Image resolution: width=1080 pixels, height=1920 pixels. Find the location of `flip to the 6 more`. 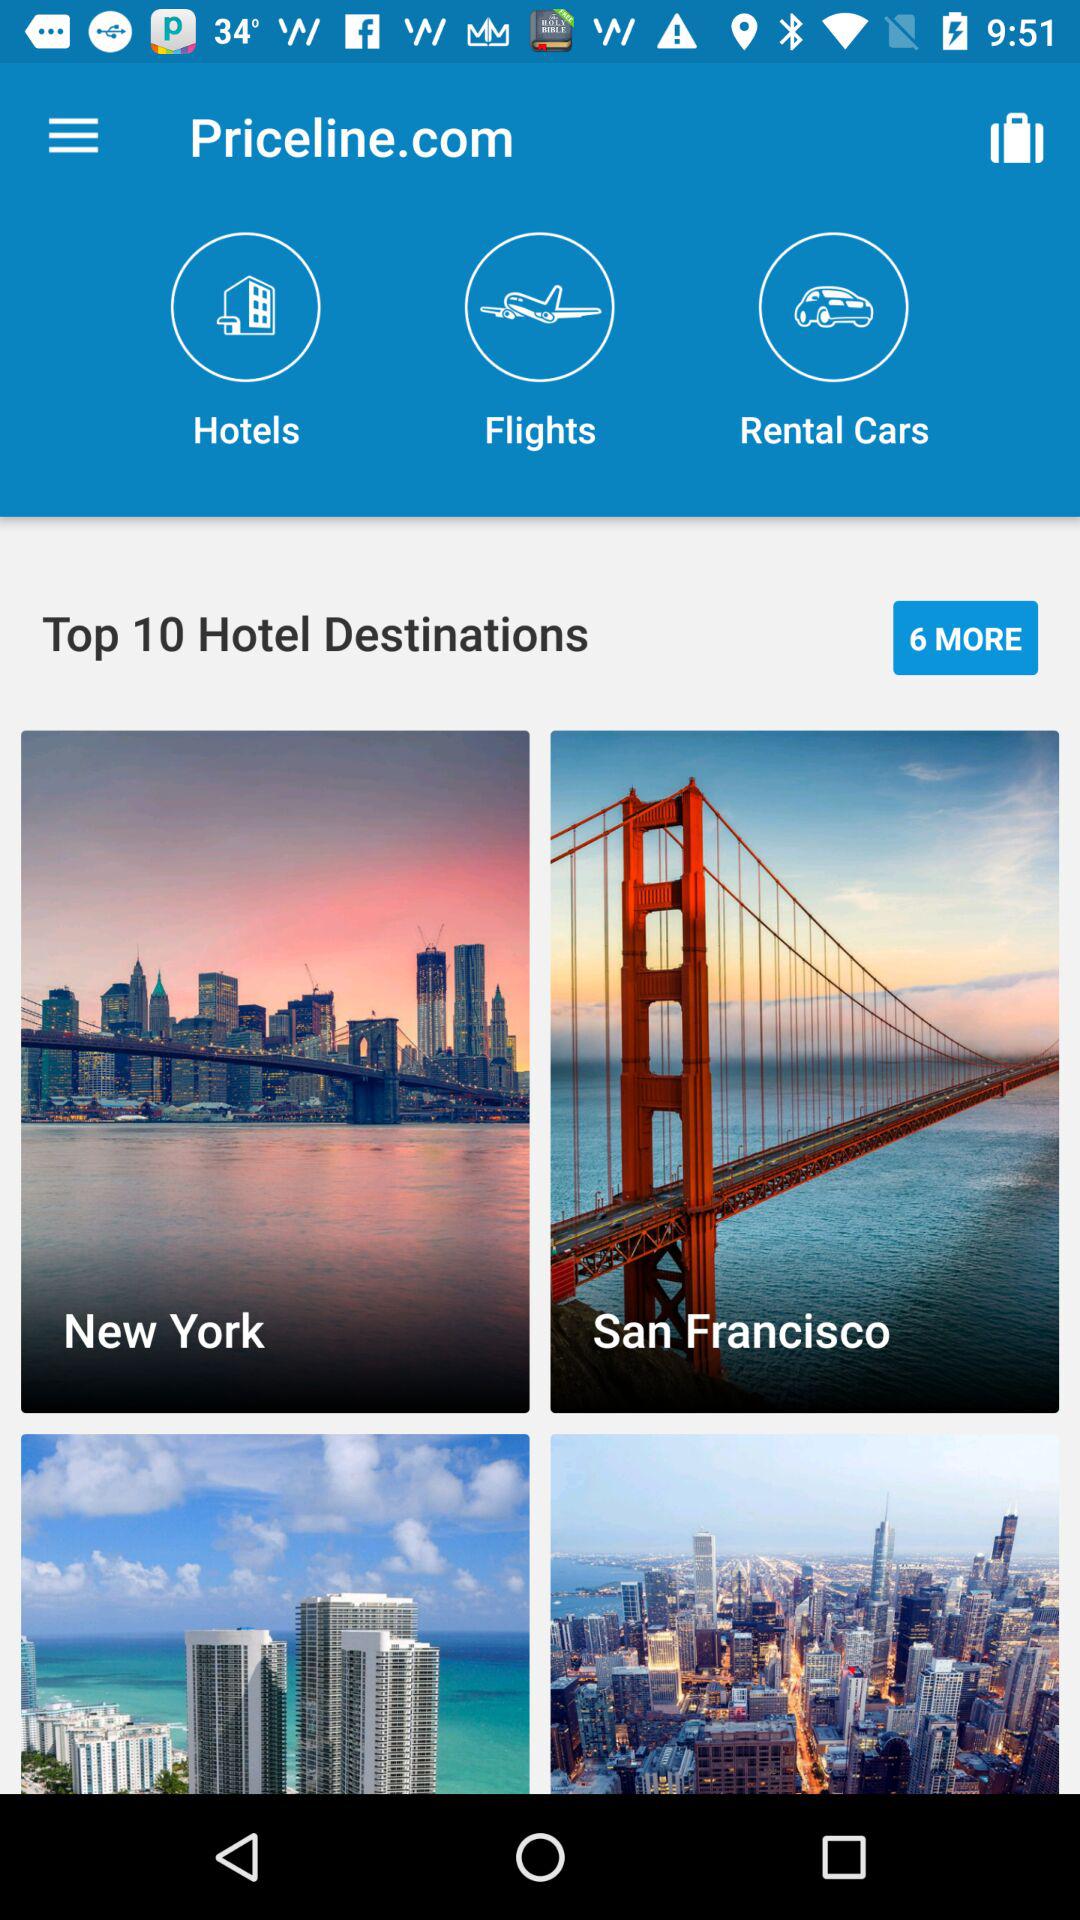

flip to the 6 more is located at coordinates (966, 638).